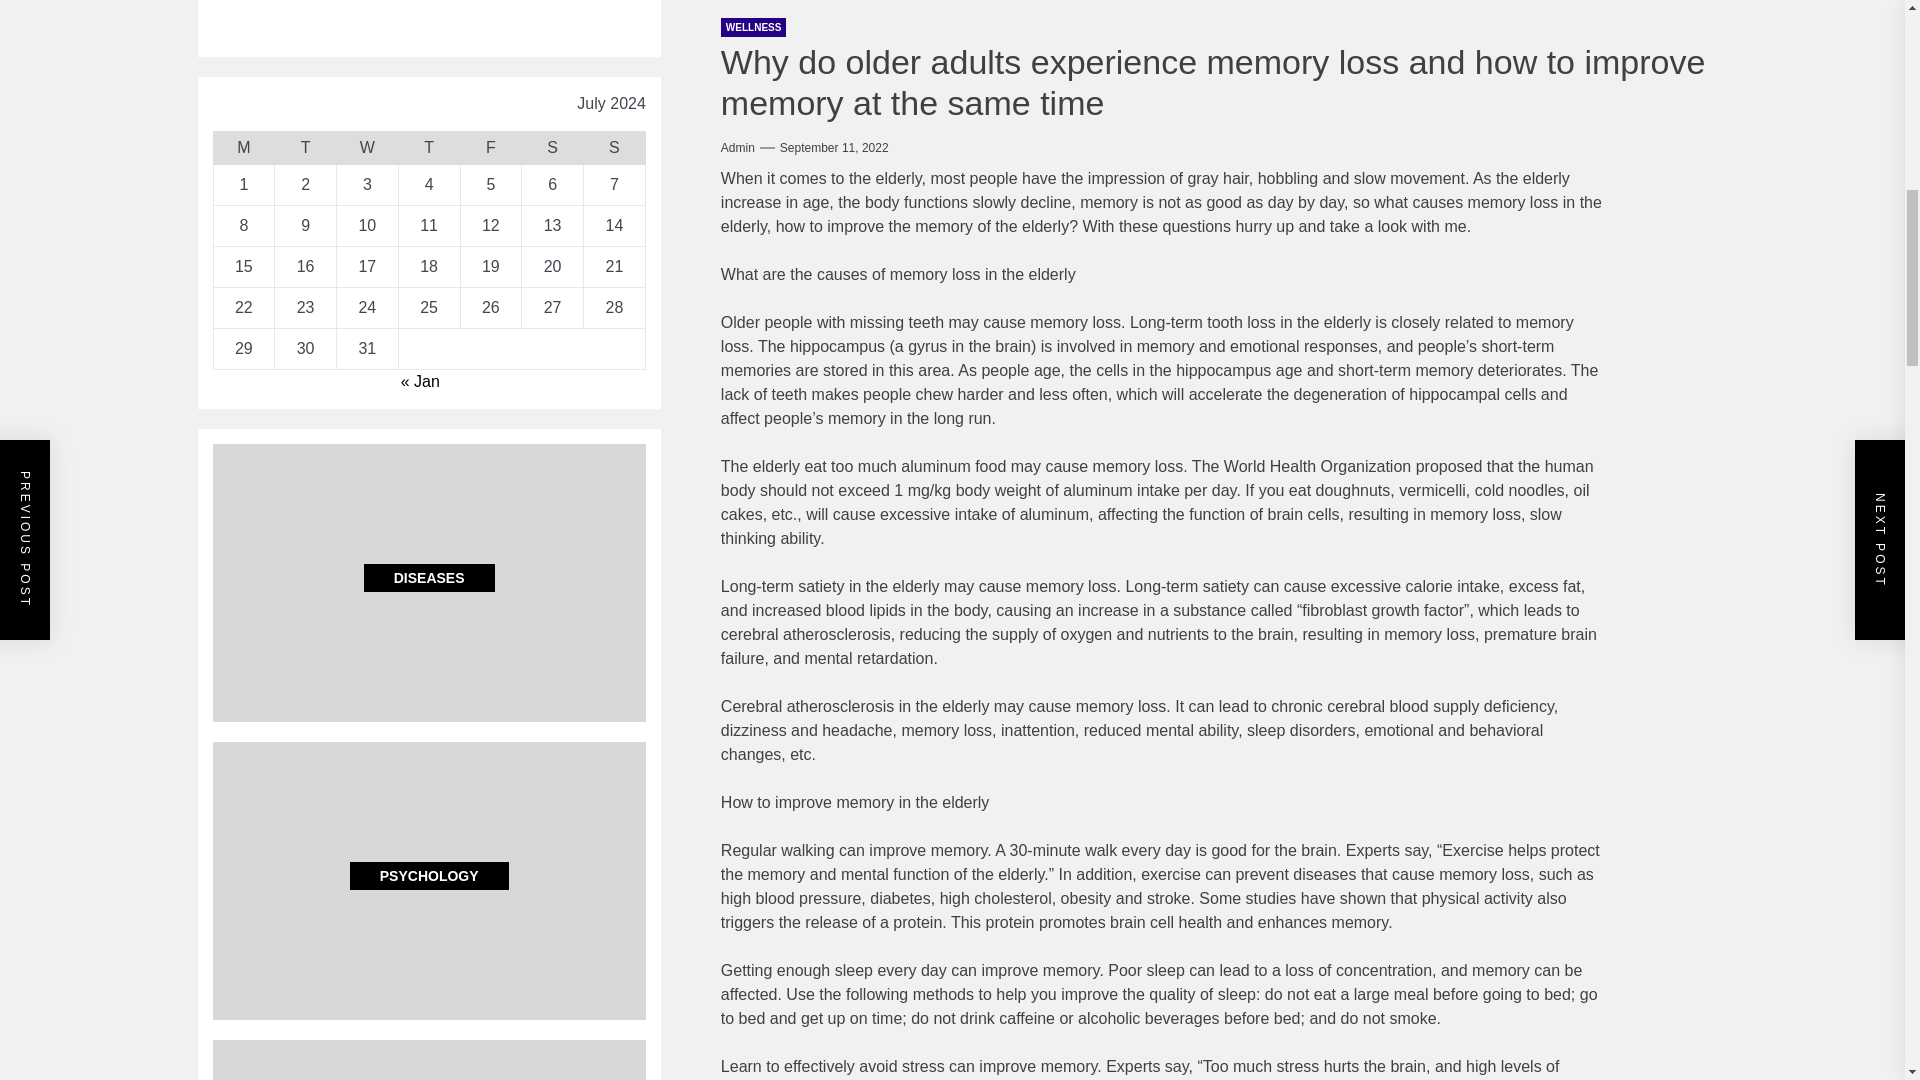 The width and height of the screenshot is (1920, 1080). Describe the element at coordinates (366, 148) in the screenshot. I see `Wednesday` at that location.